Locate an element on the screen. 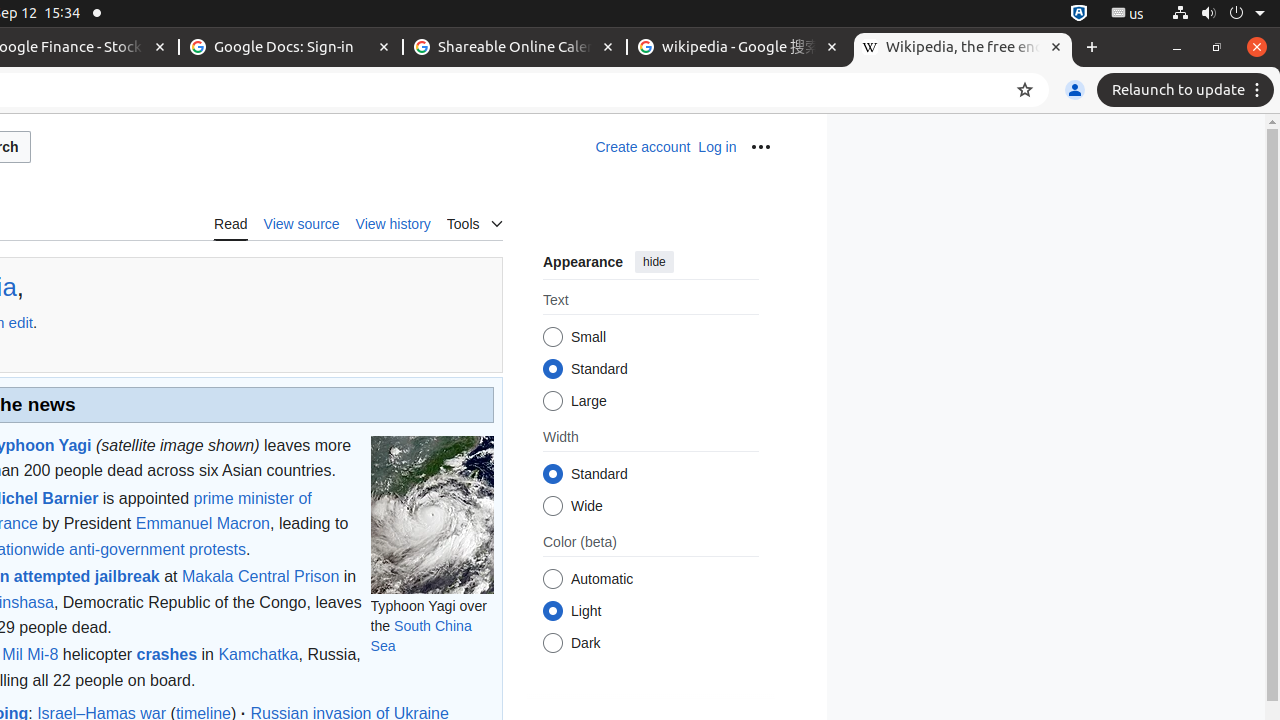  Makala Central Prison is located at coordinates (260, 576).